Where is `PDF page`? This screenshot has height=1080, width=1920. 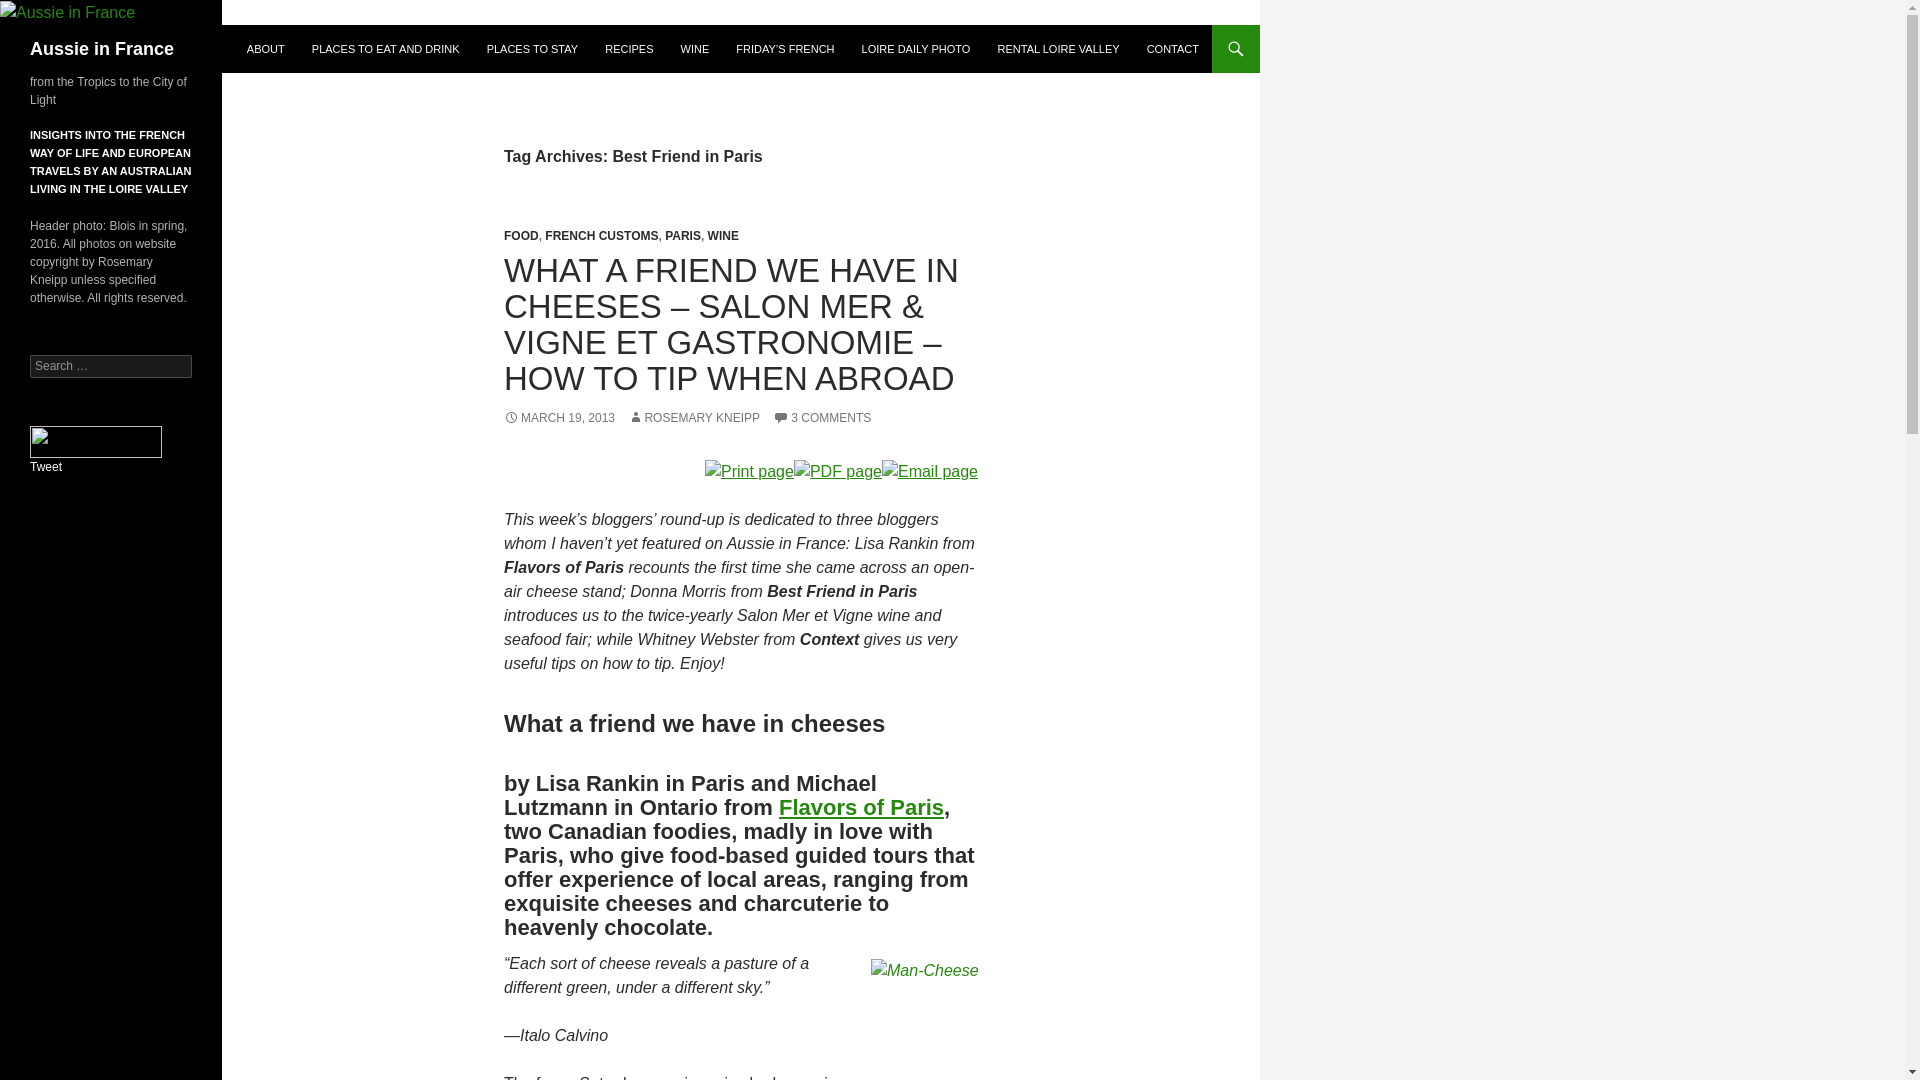
PDF page is located at coordinates (838, 470).